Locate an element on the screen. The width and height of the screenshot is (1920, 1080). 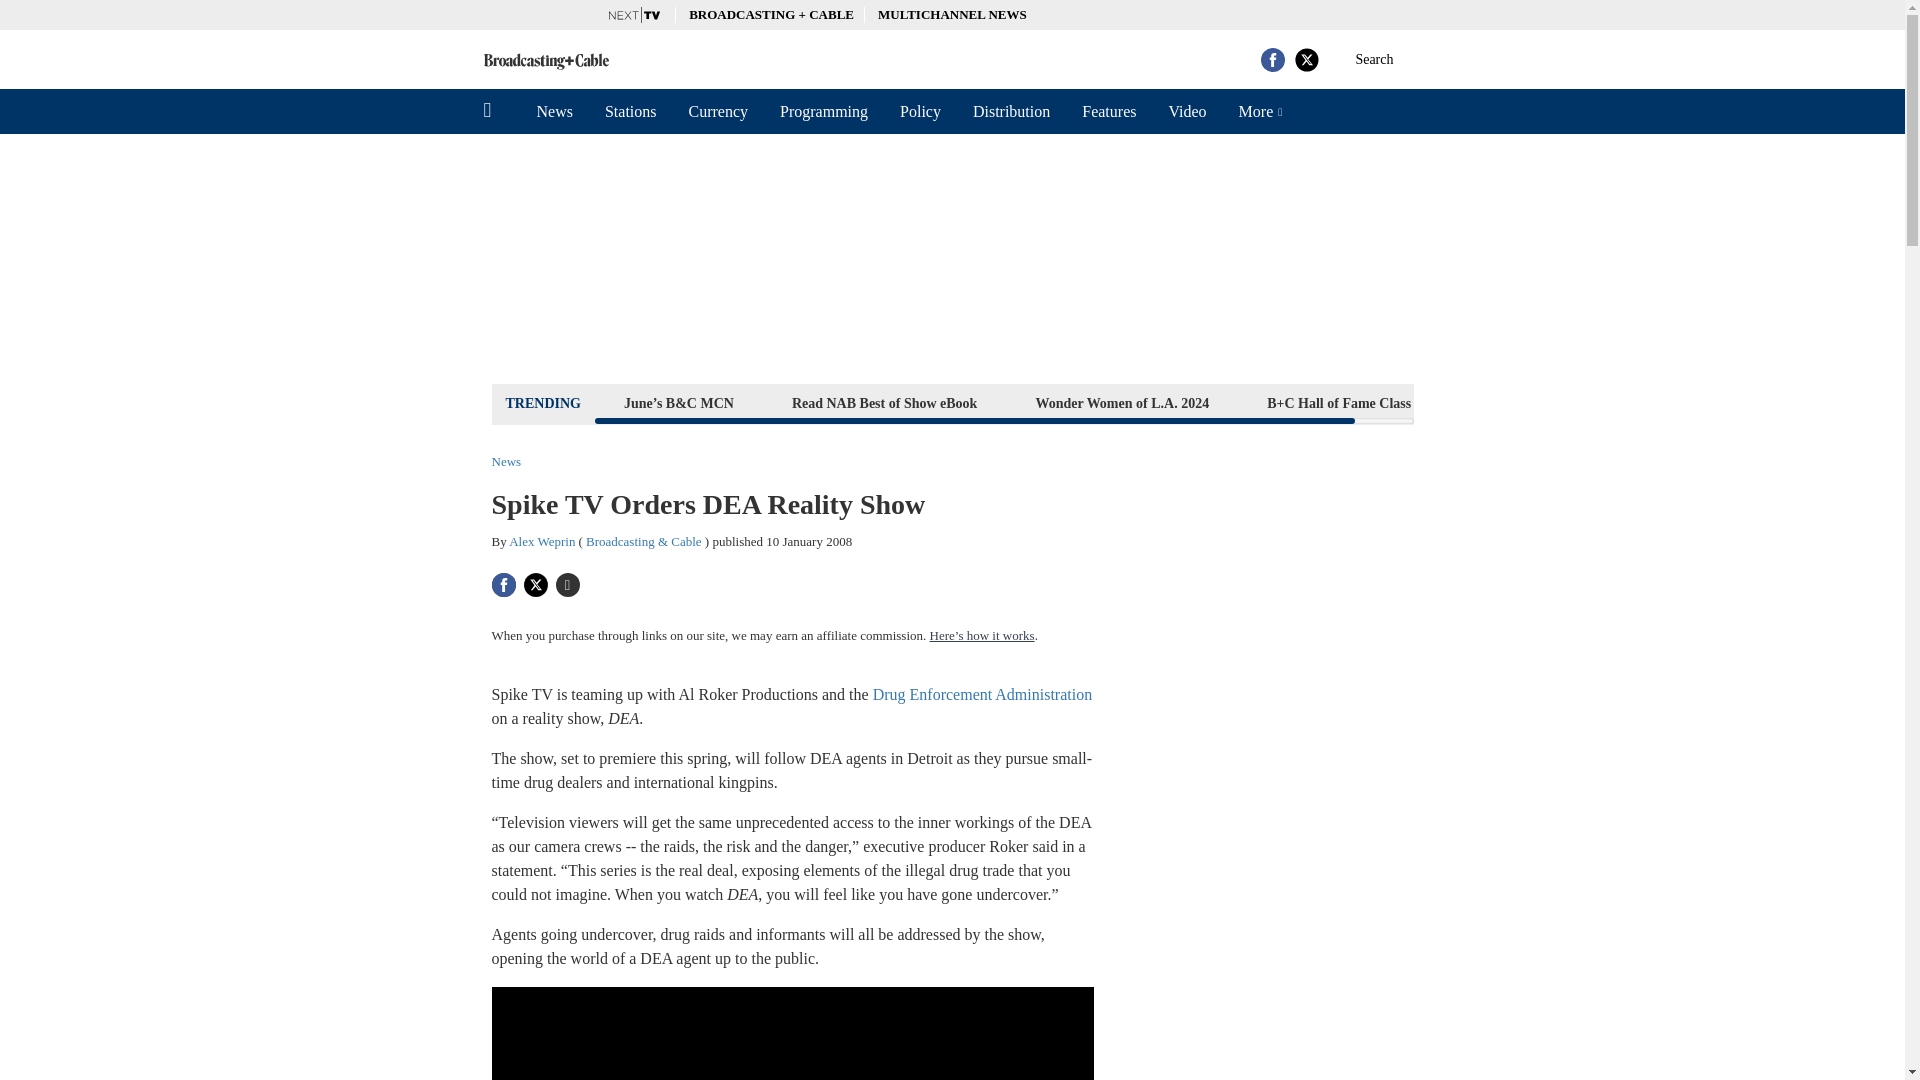
Distribution is located at coordinates (1010, 111).